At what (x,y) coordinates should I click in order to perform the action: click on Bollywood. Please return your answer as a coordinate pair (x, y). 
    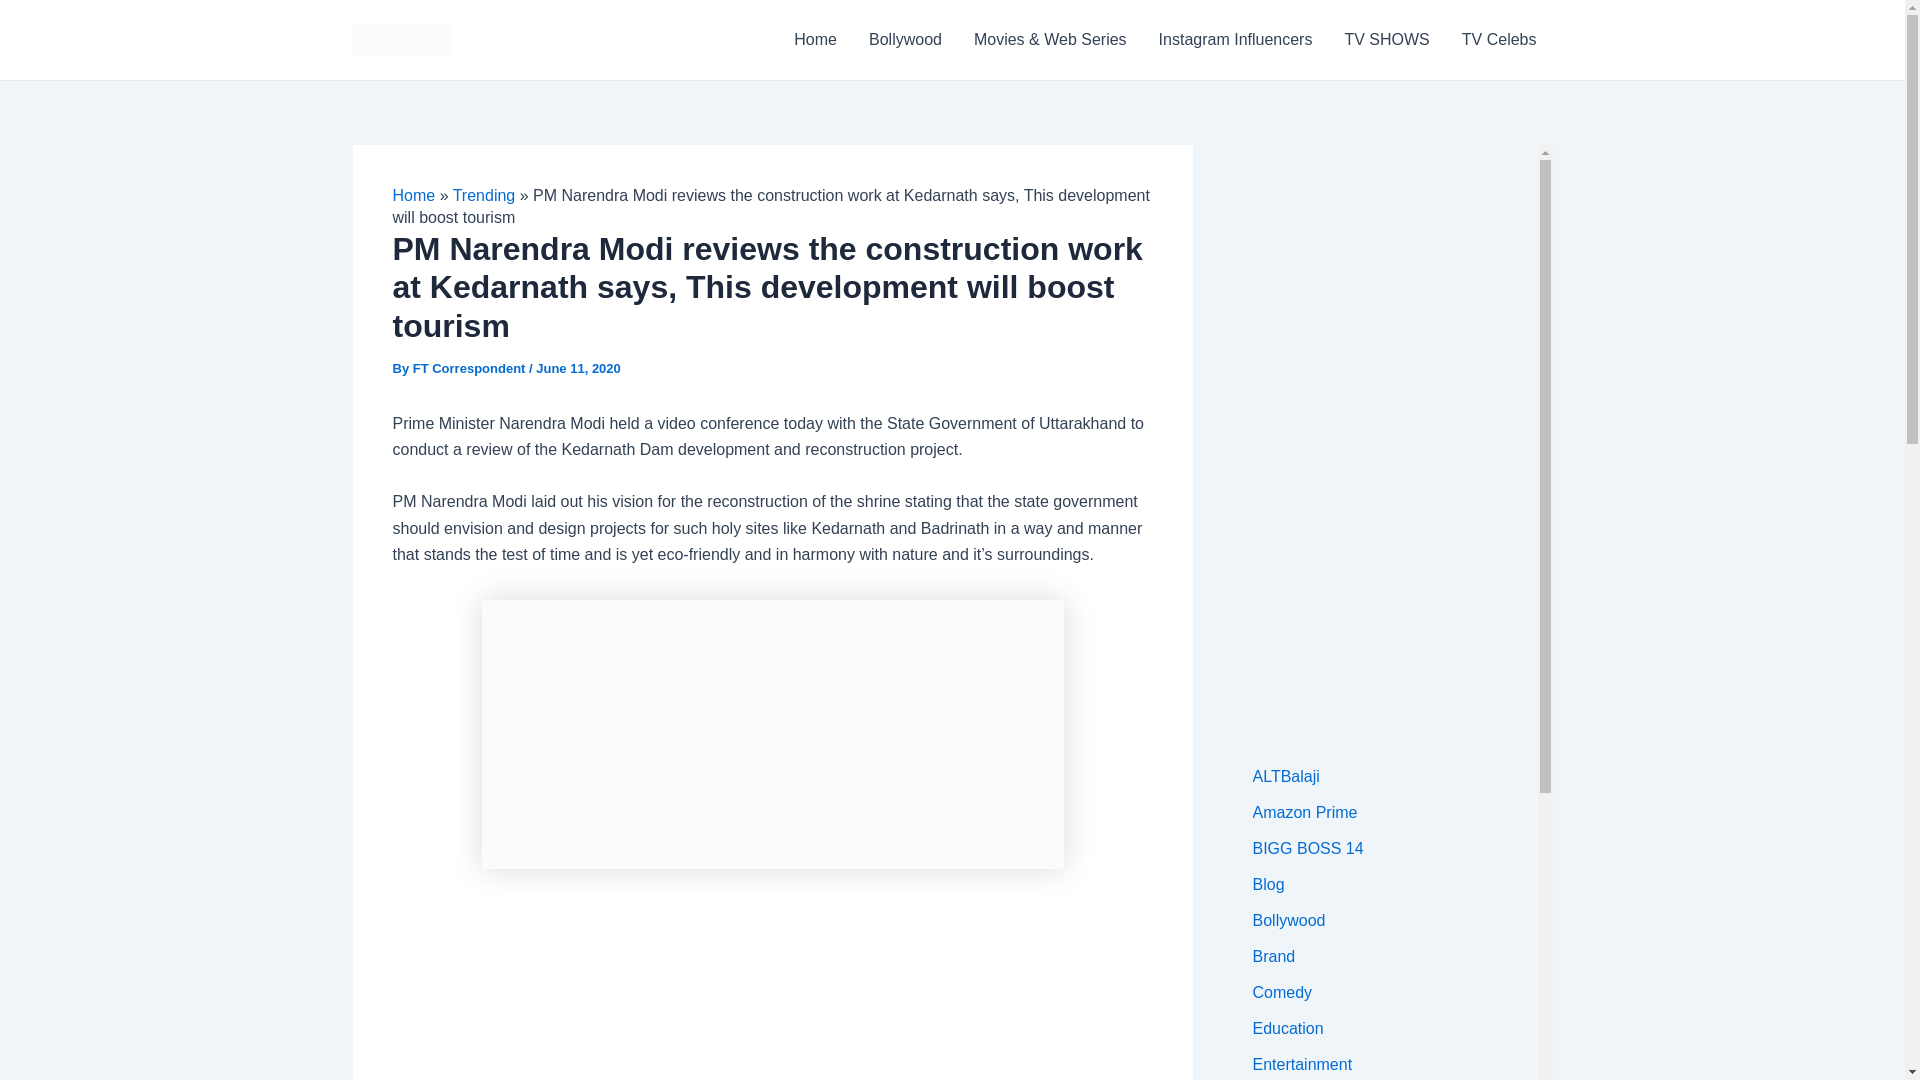
    Looking at the image, I should click on (905, 40).